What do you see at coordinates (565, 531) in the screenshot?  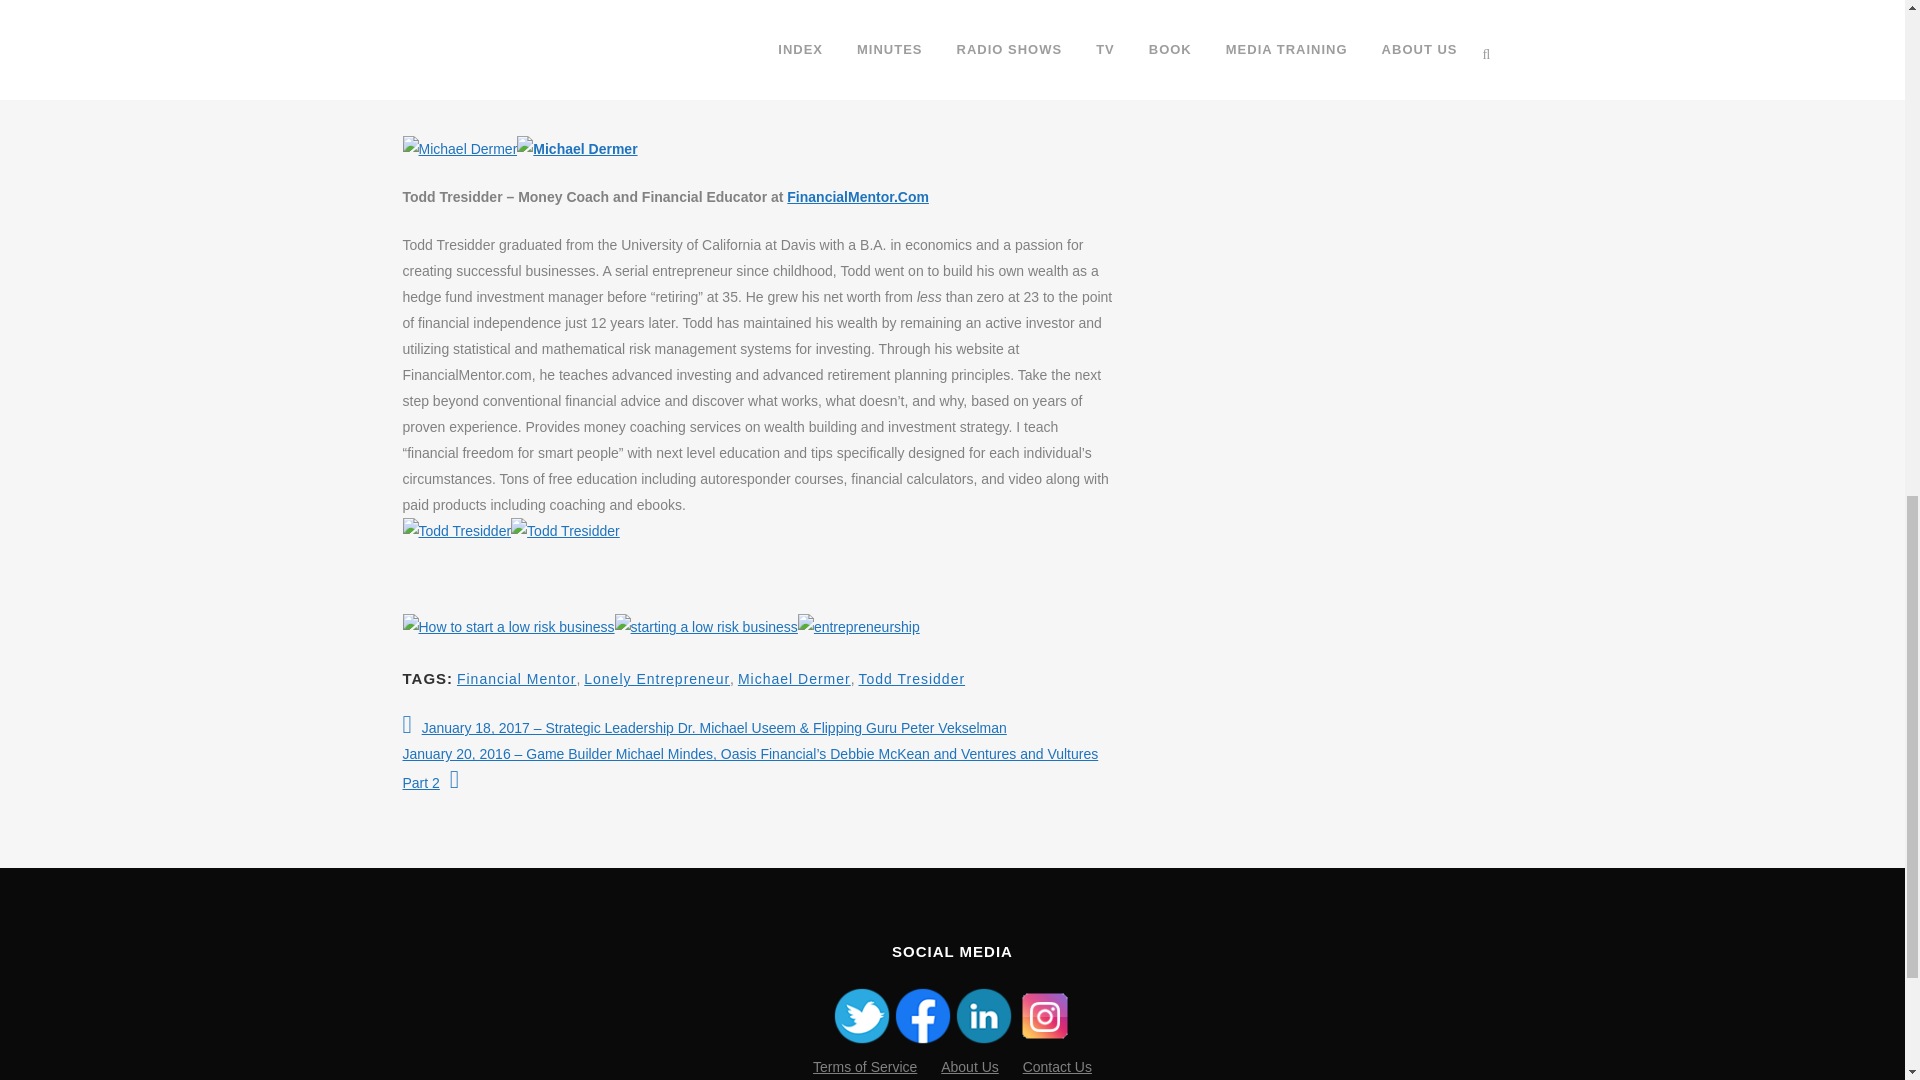 I see `Todd Tresidder` at bounding box center [565, 531].